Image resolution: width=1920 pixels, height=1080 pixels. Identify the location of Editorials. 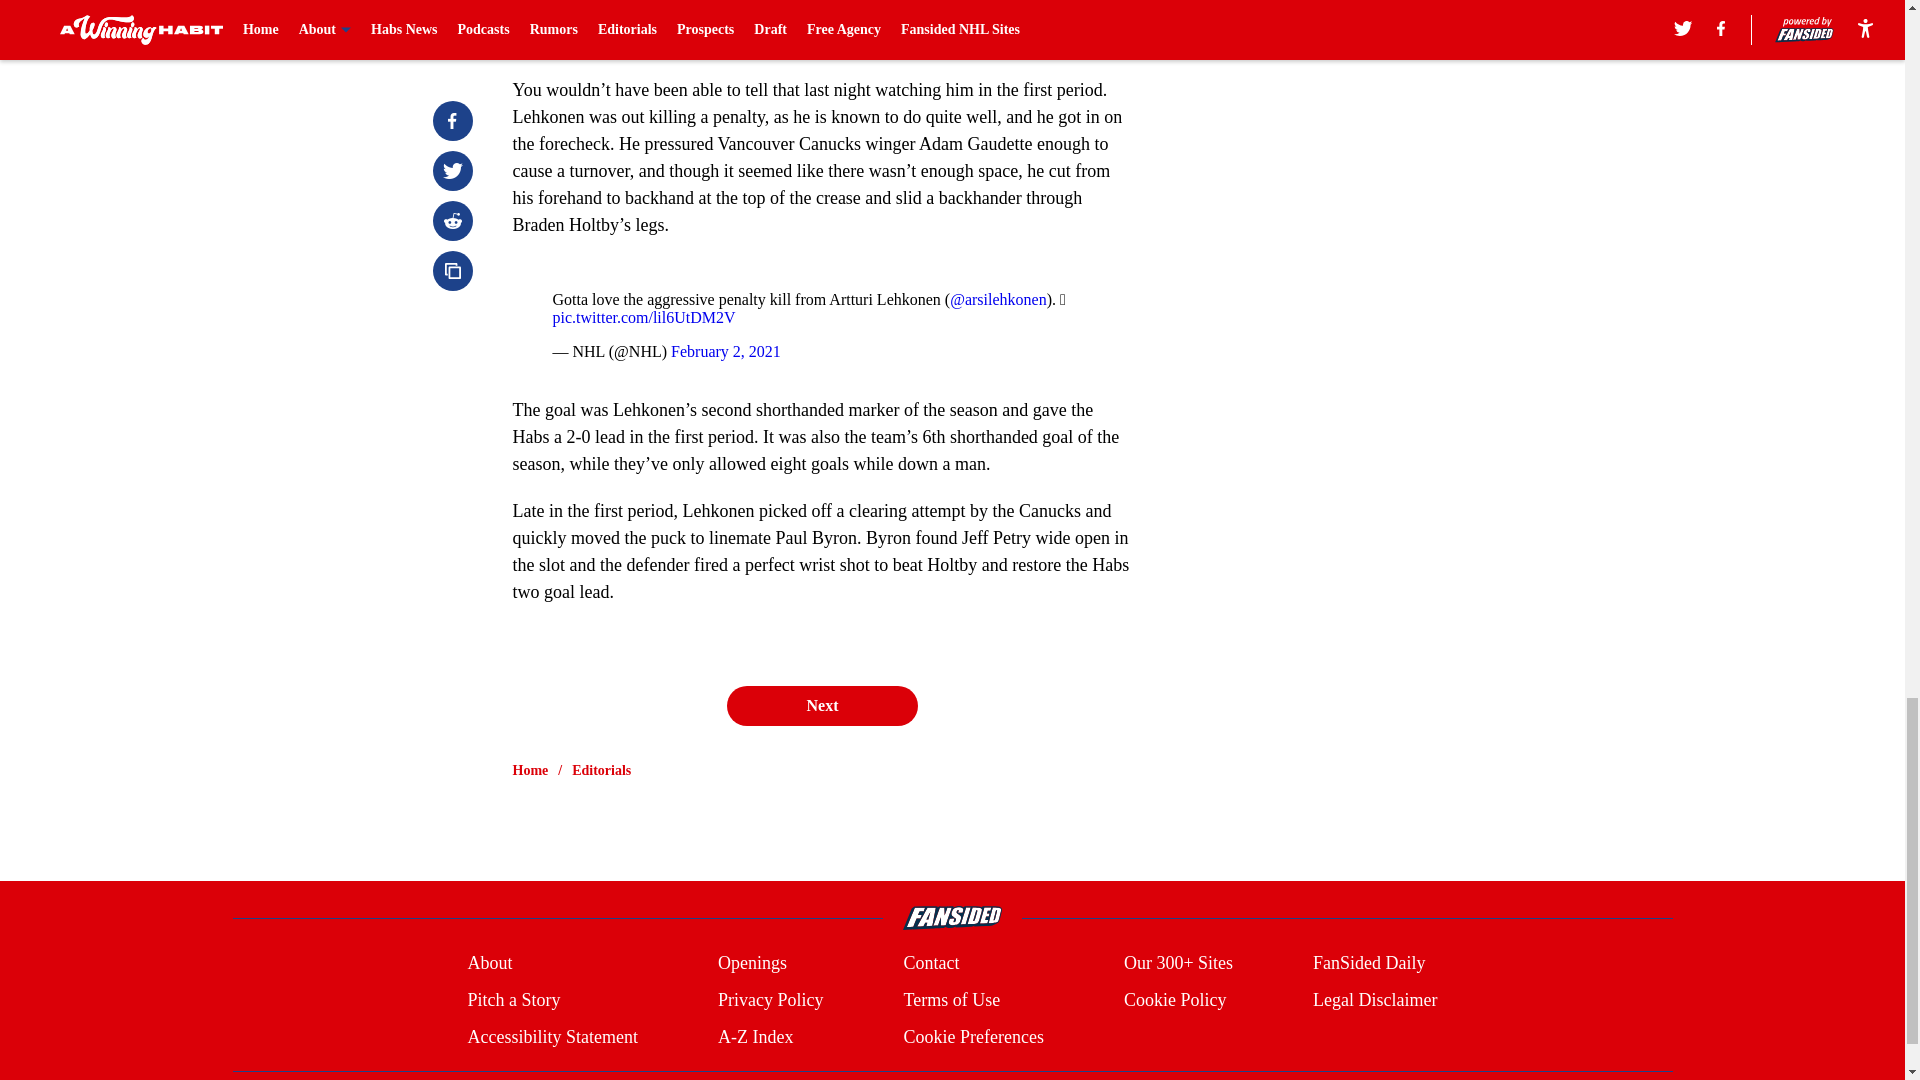
(602, 770).